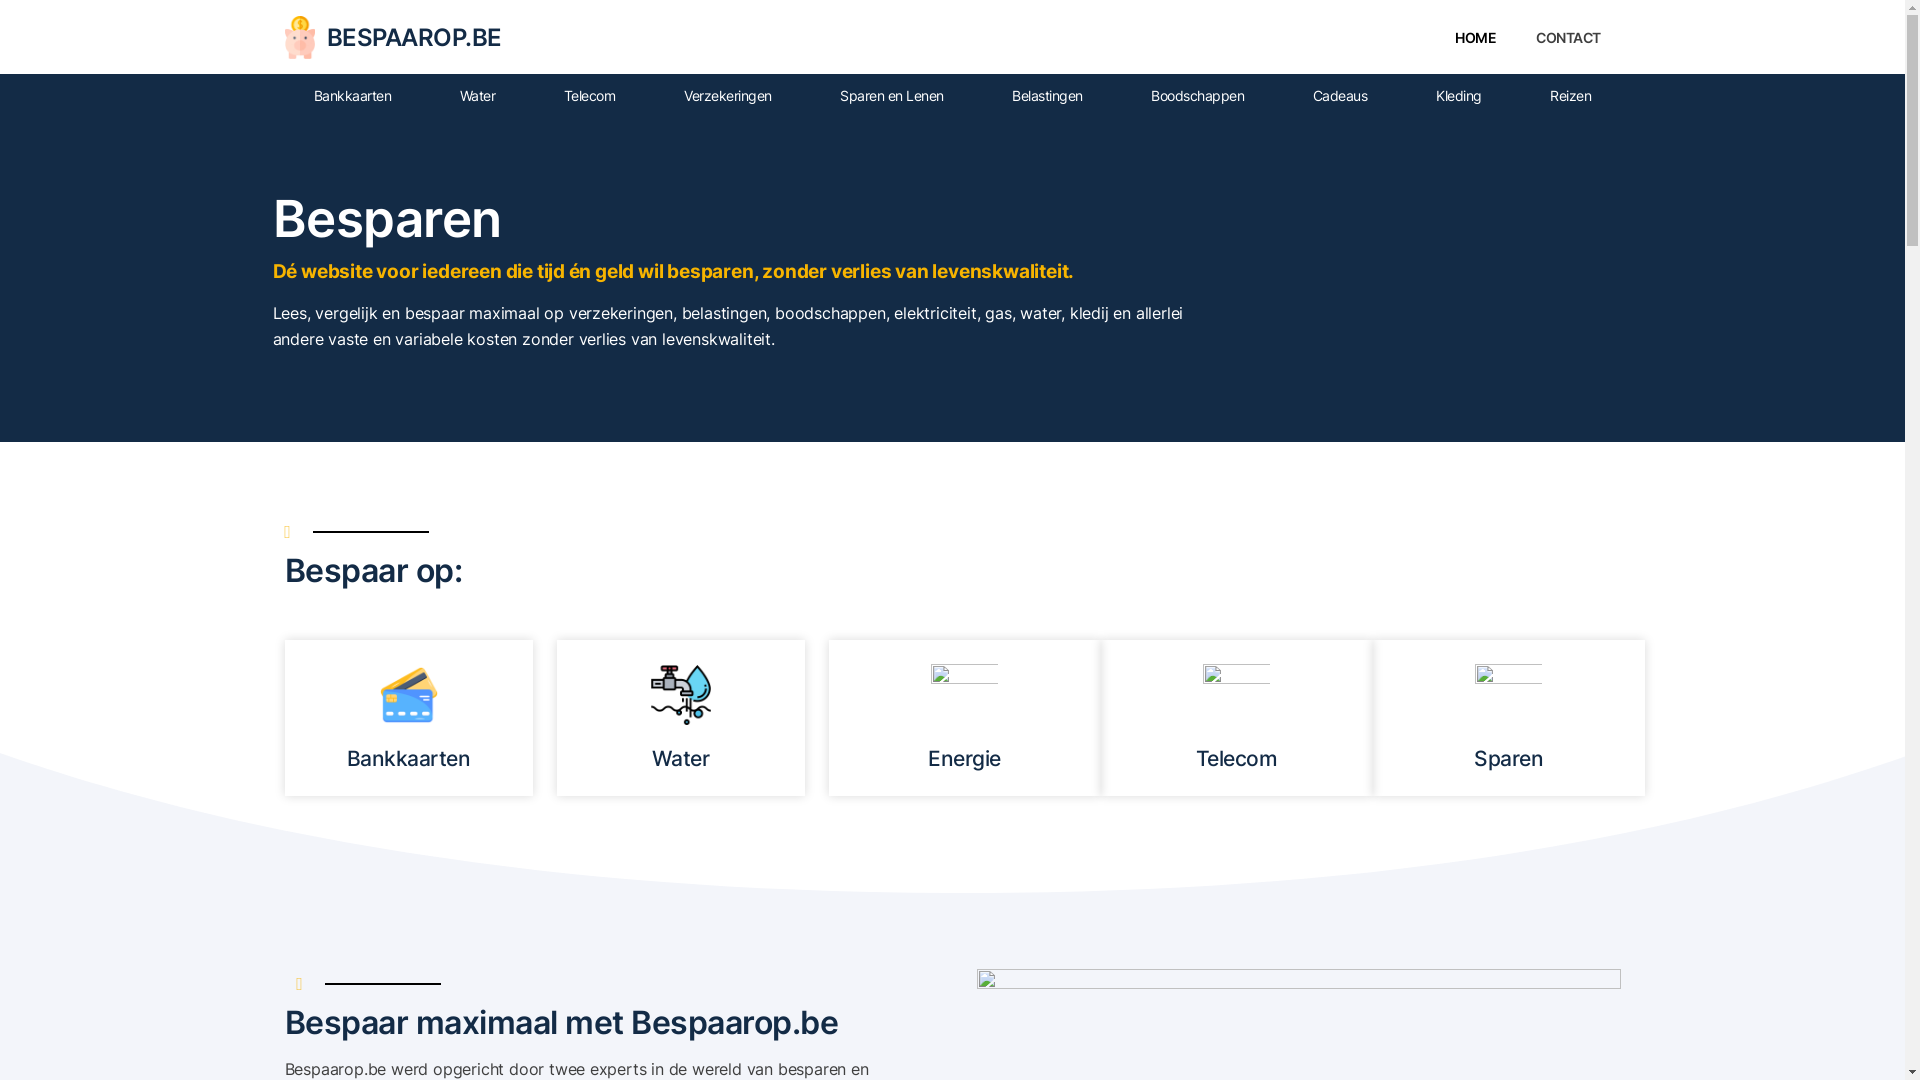 The width and height of the screenshot is (1920, 1080). What do you see at coordinates (1459, 96) in the screenshot?
I see `Kleding` at bounding box center [1459, 96].